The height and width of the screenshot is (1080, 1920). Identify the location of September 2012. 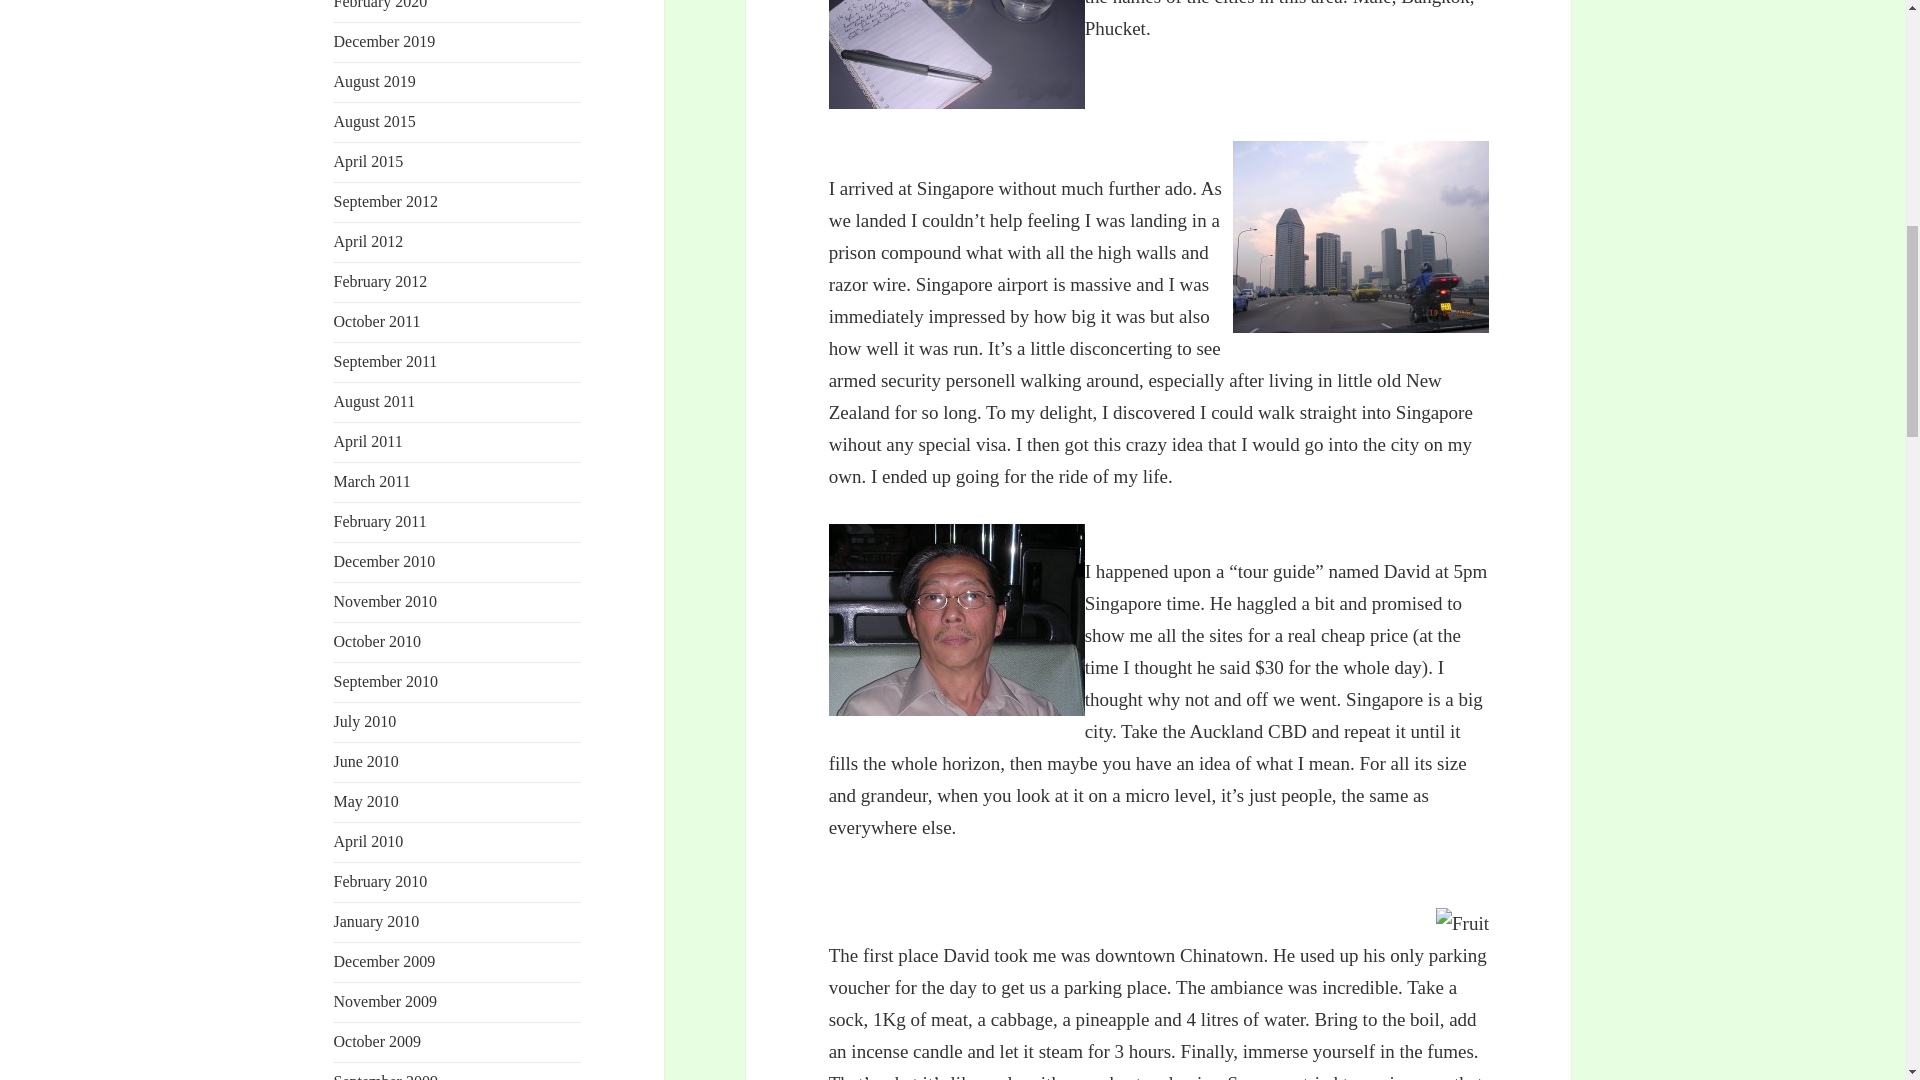
(386, 201).